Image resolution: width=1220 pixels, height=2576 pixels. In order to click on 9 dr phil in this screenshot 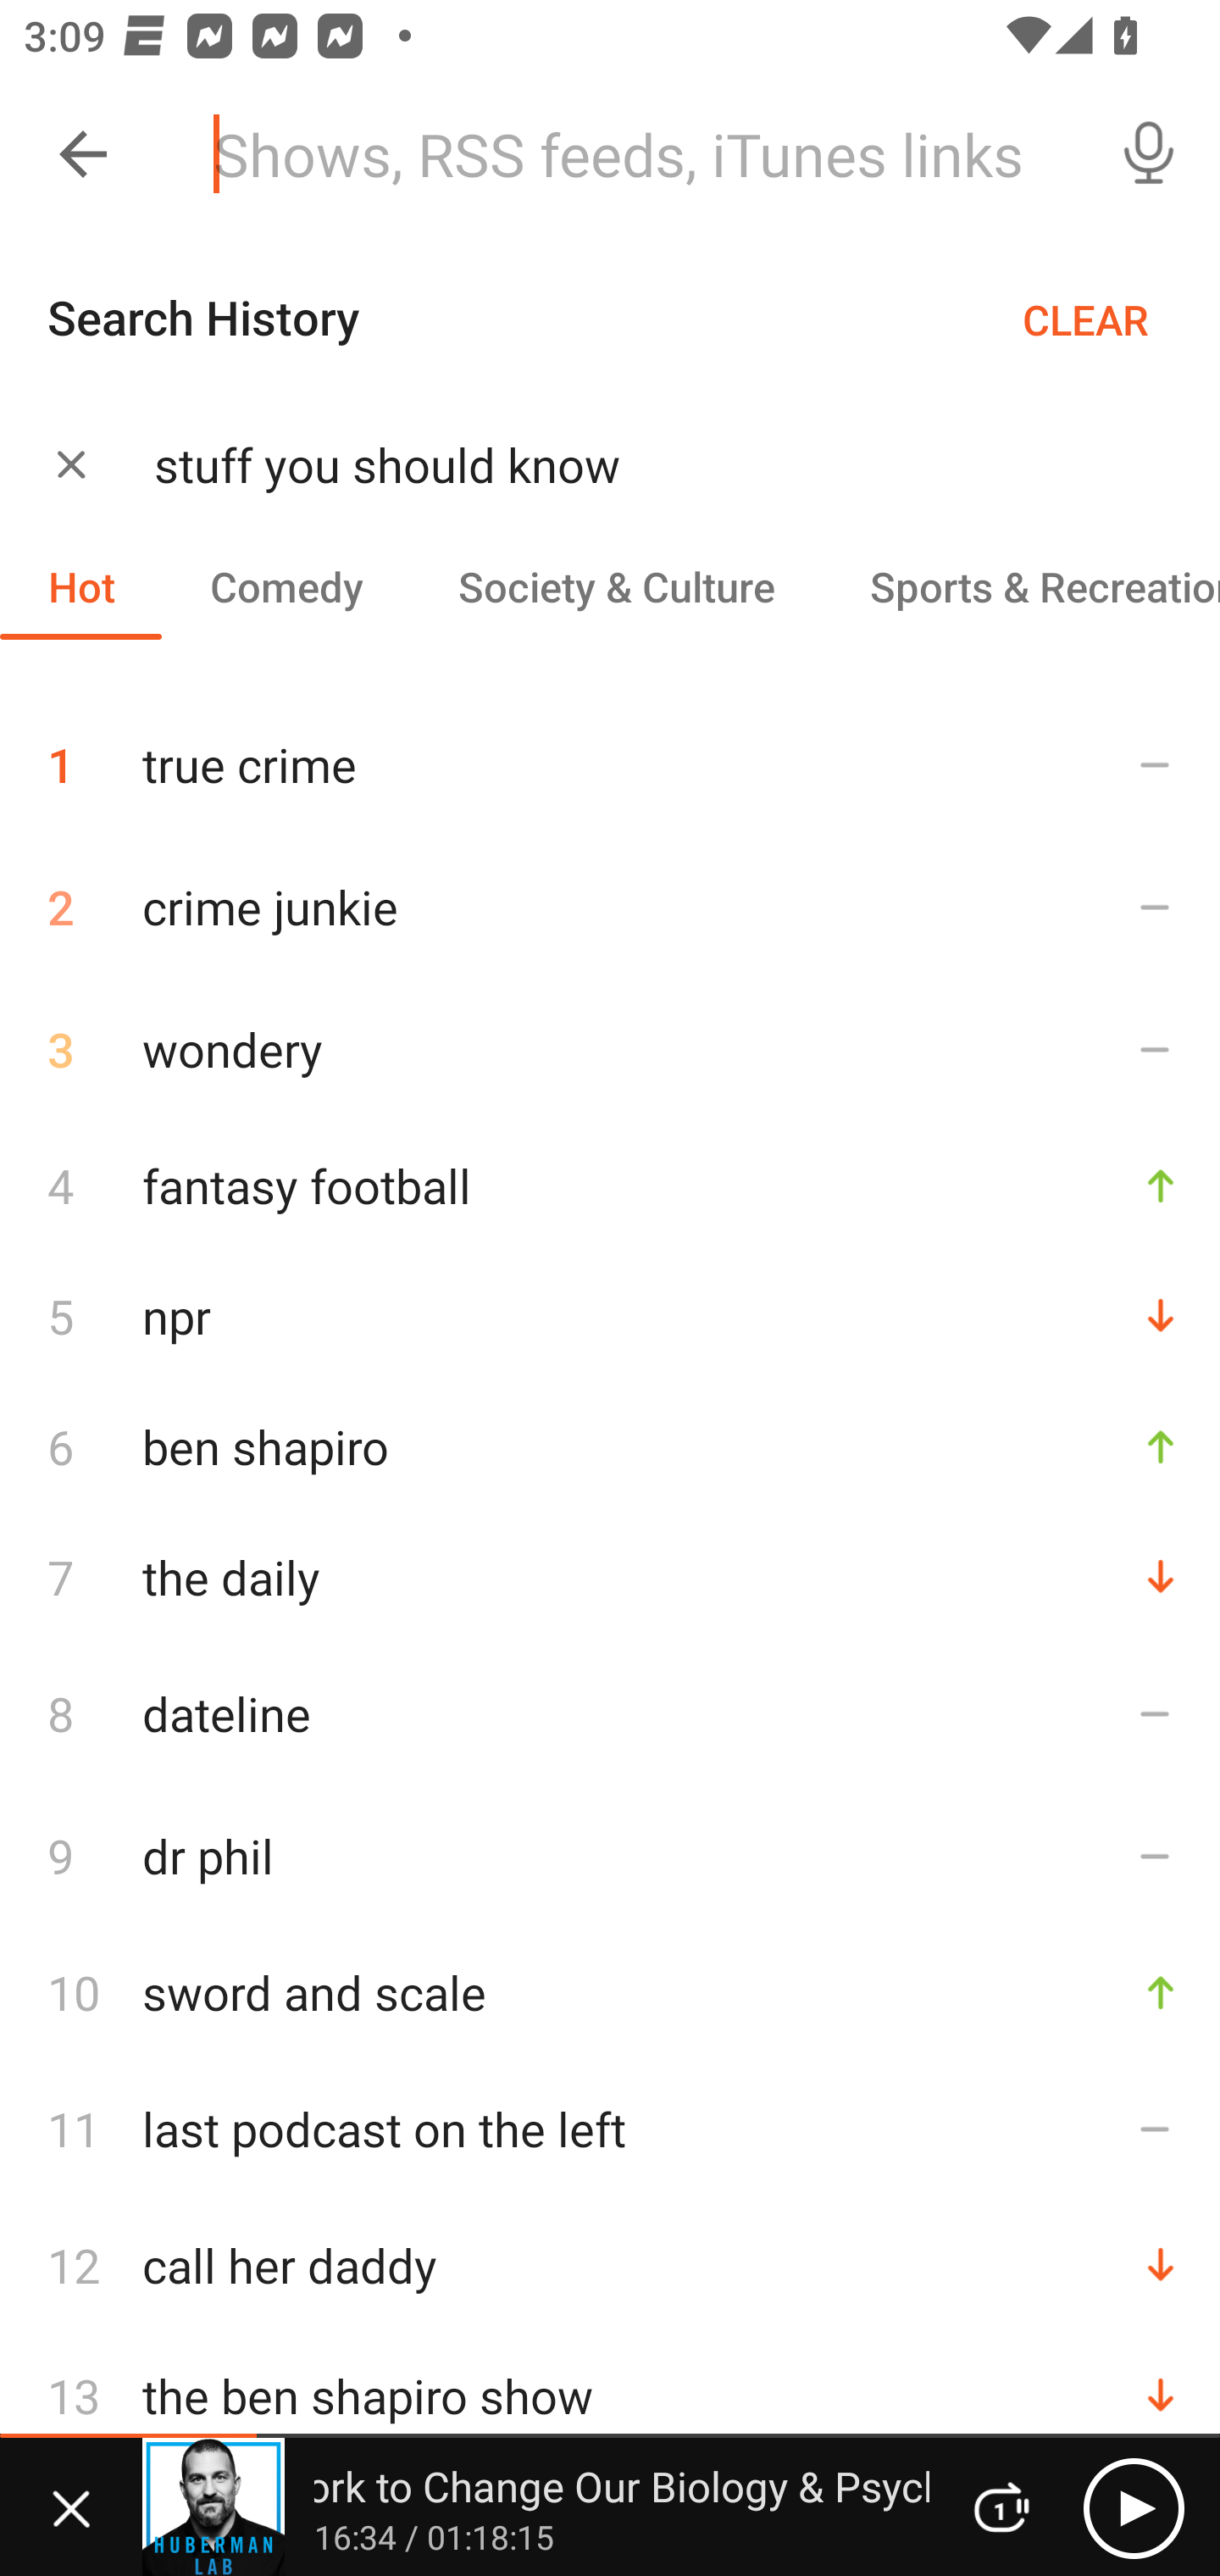, I will do `click(610, 1856)`.